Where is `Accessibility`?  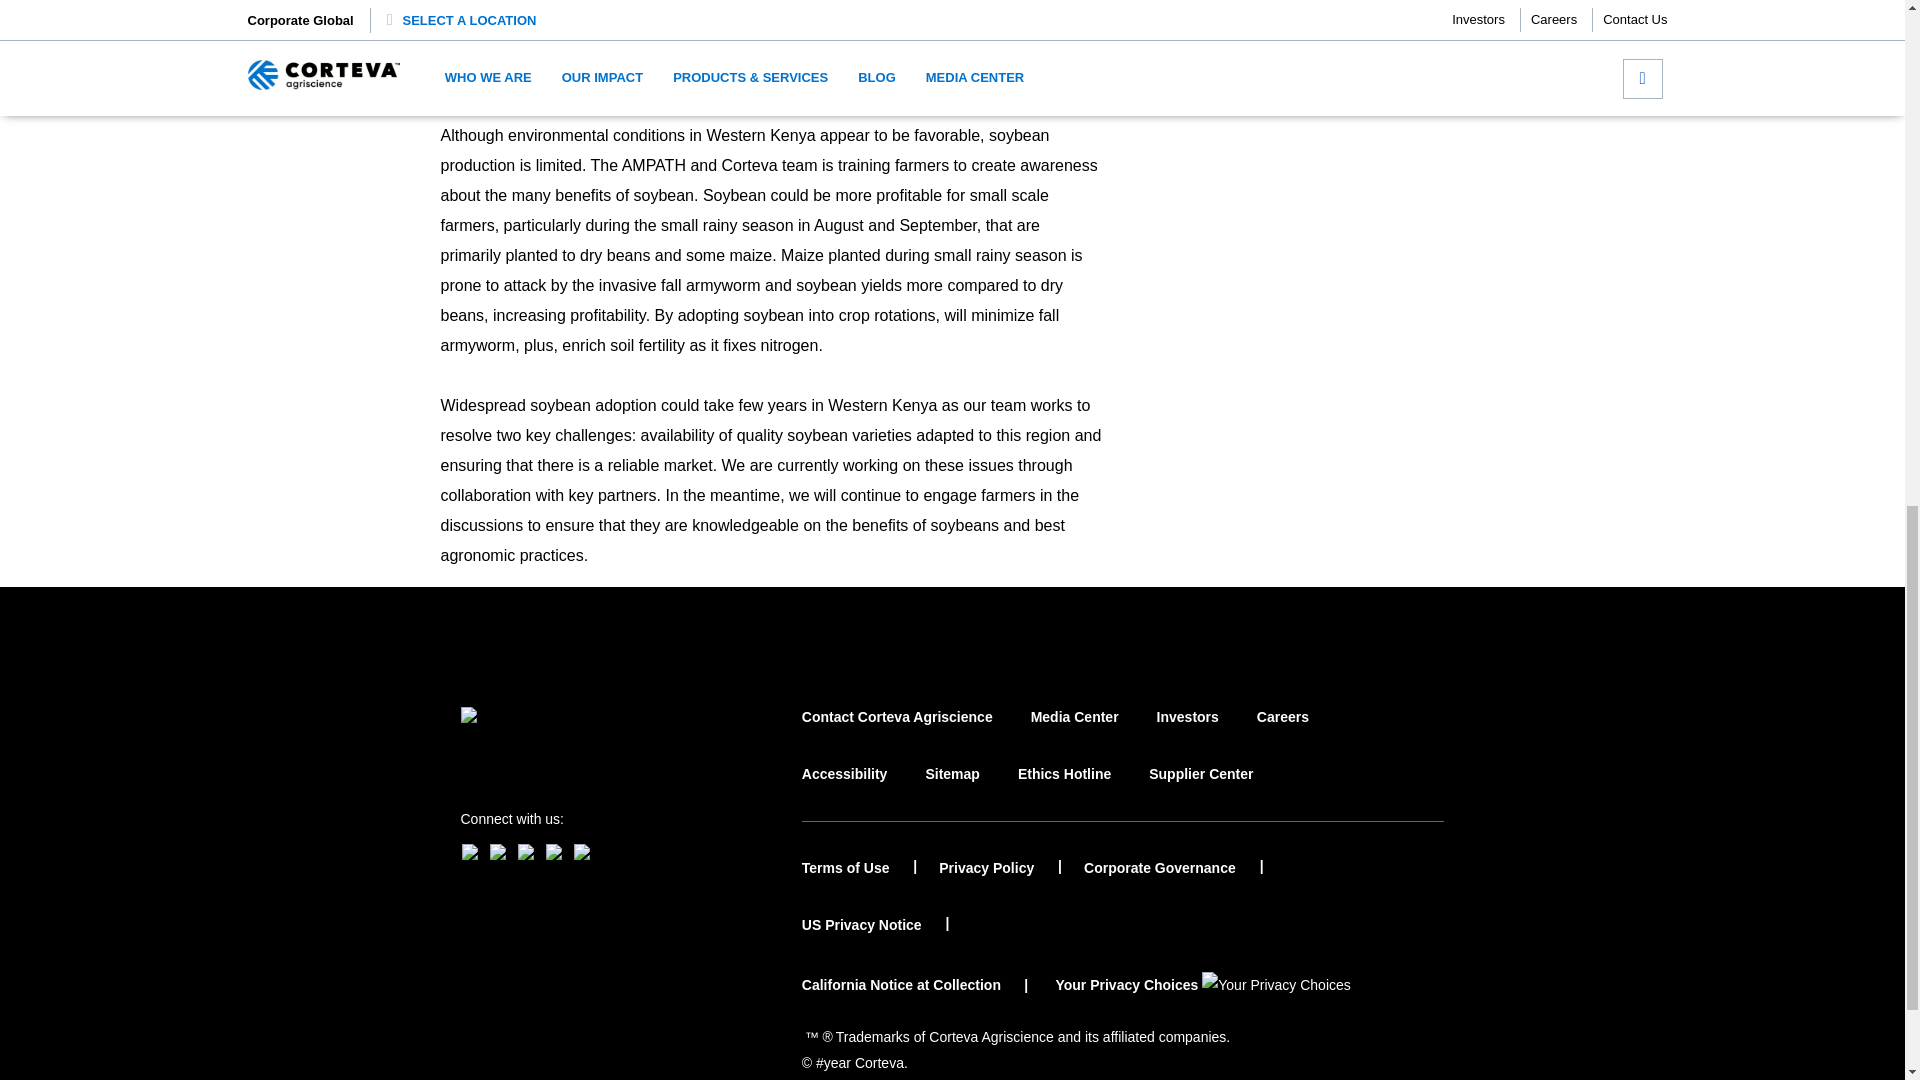
Accessibility is located at coordinates (844, 792).